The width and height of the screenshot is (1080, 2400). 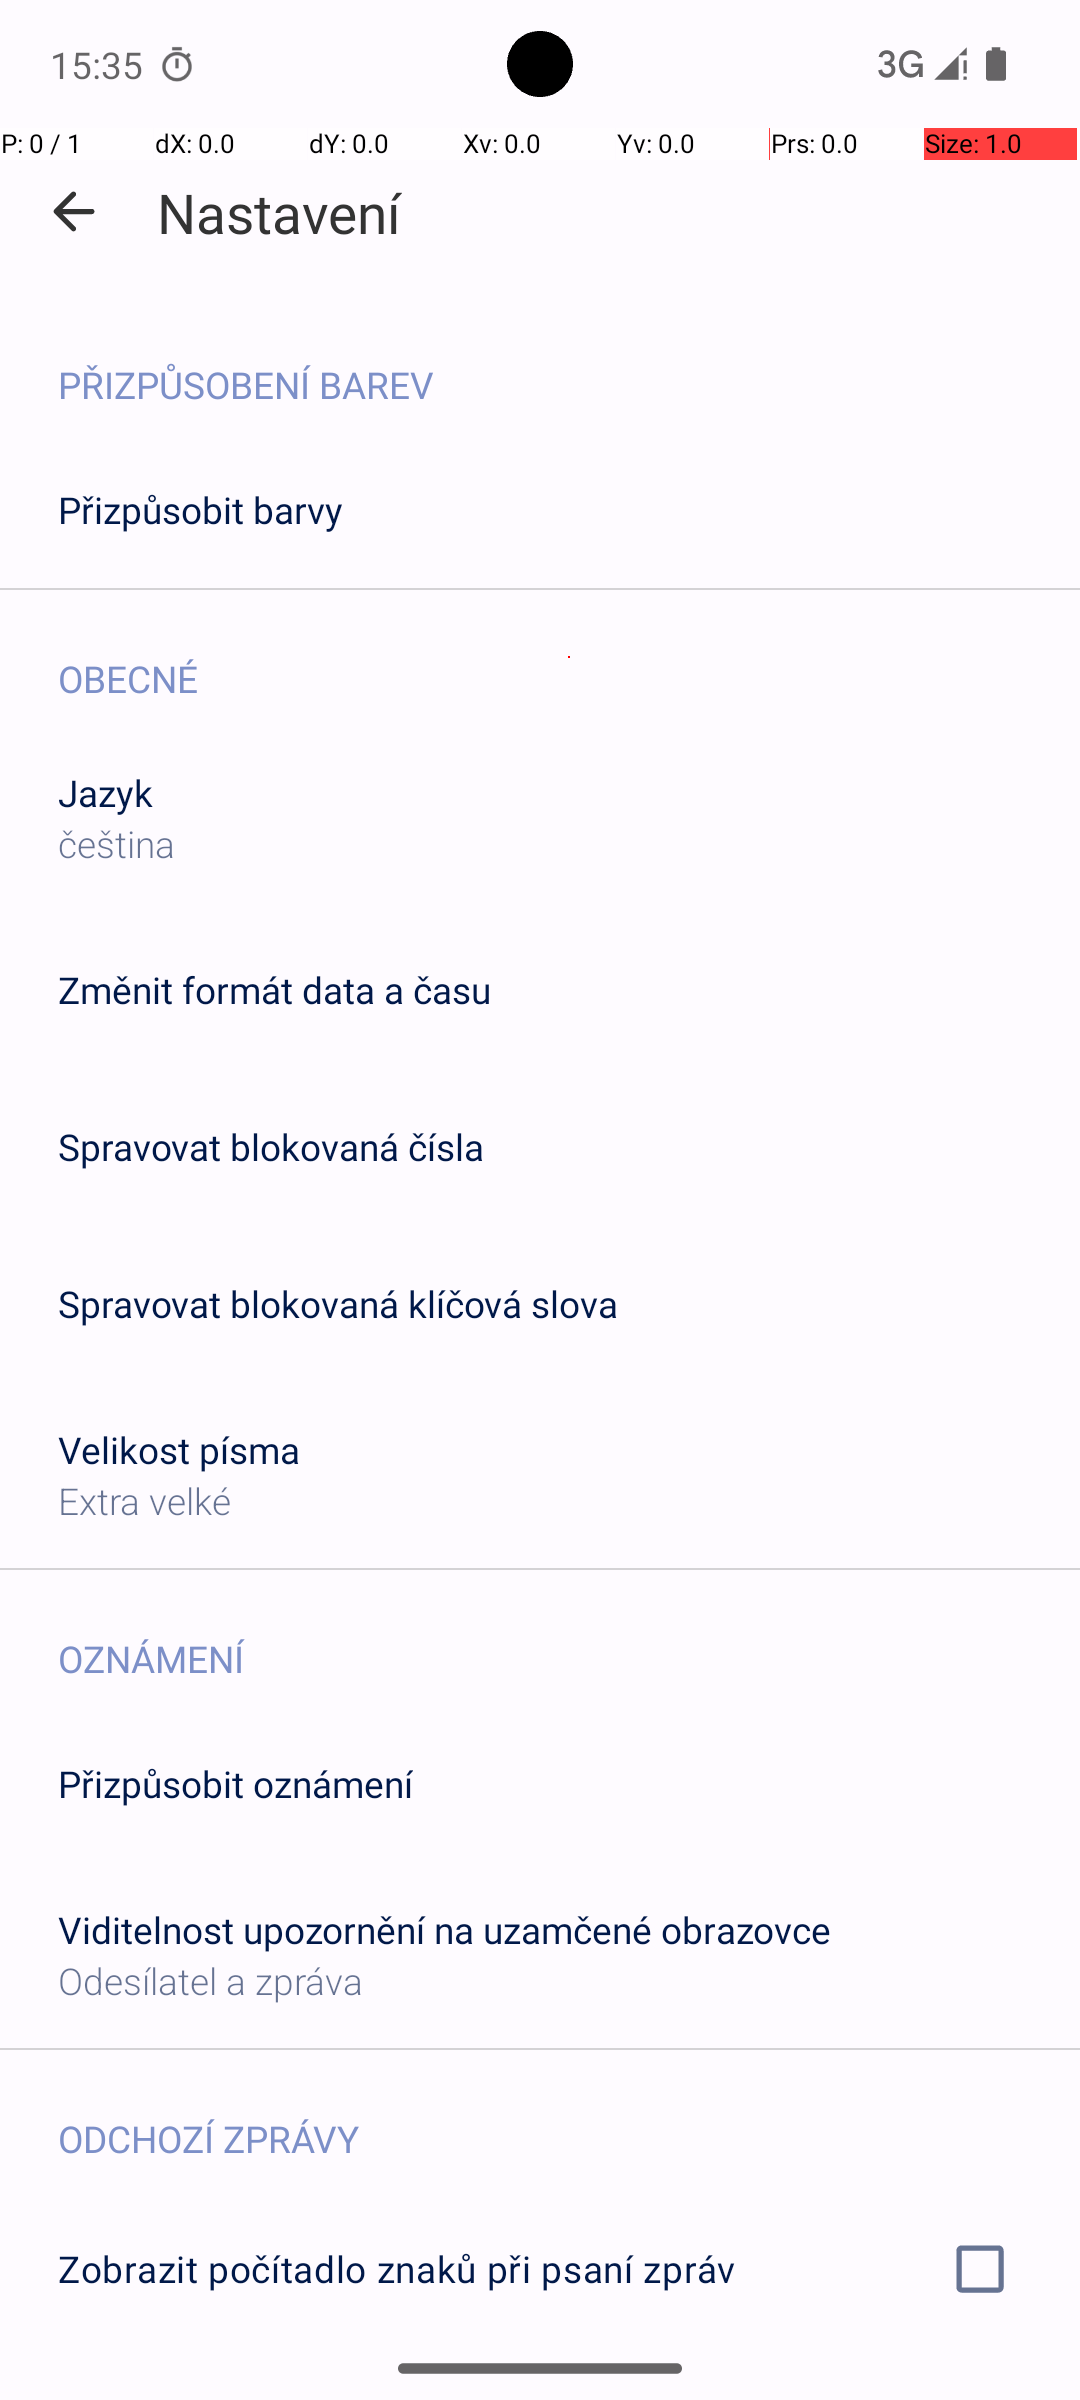 I want to click on Zobrazit počítadlo znaků při psaní zpráv, so click(x=540, y=2269).